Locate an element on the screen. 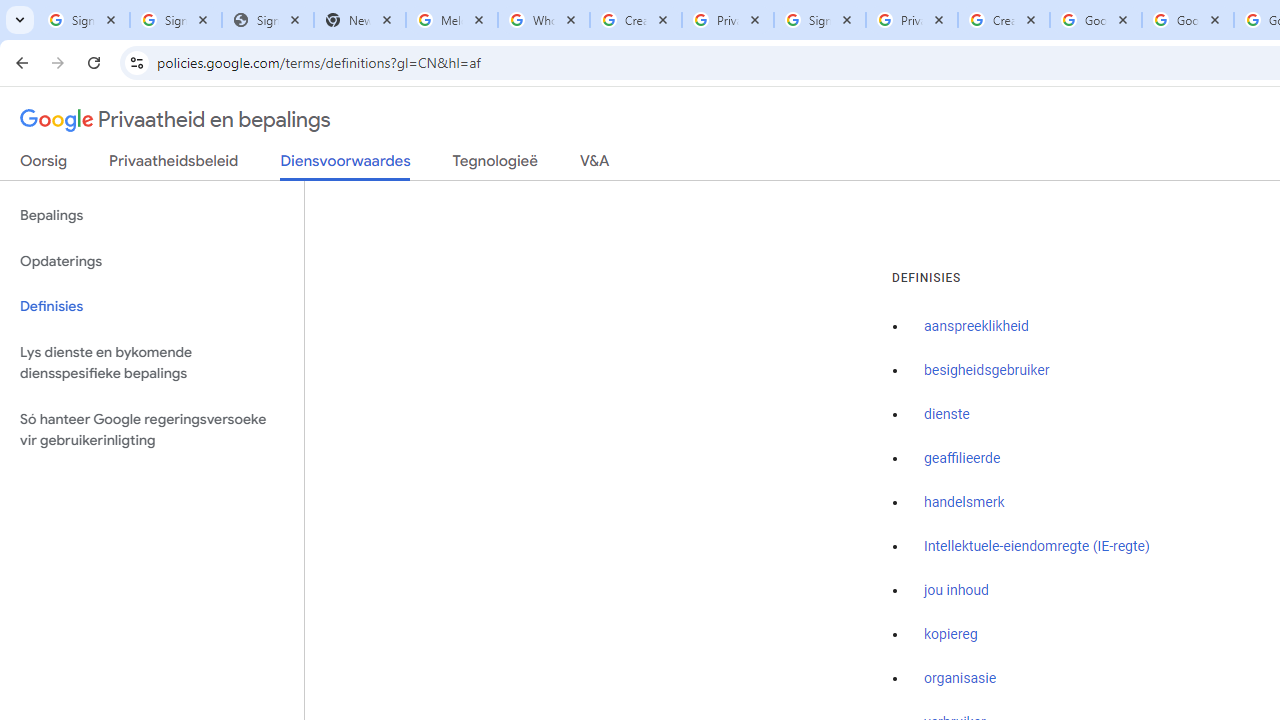  Privaatheid en bepalings is located at coordinates (176, 120).